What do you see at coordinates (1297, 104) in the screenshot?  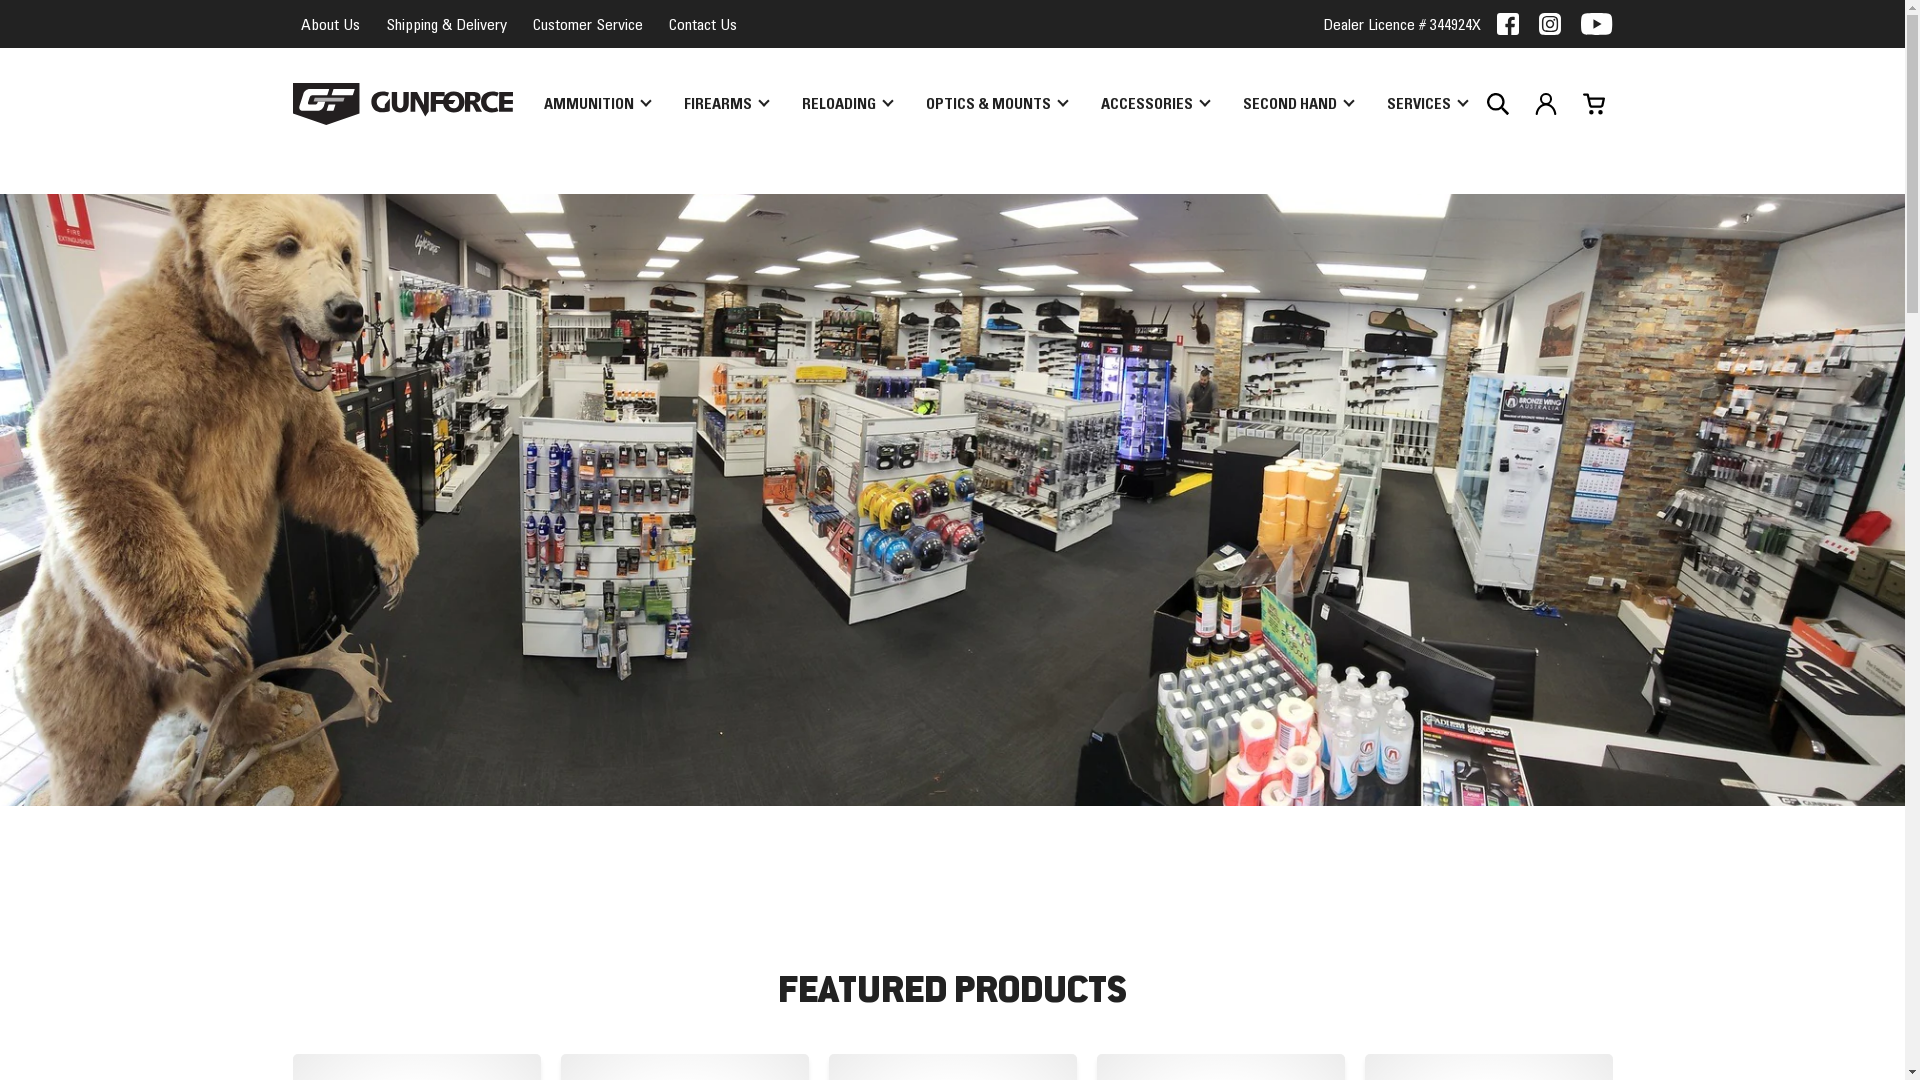 I see `SECOND HAND` at bounding box center [1297, 104].